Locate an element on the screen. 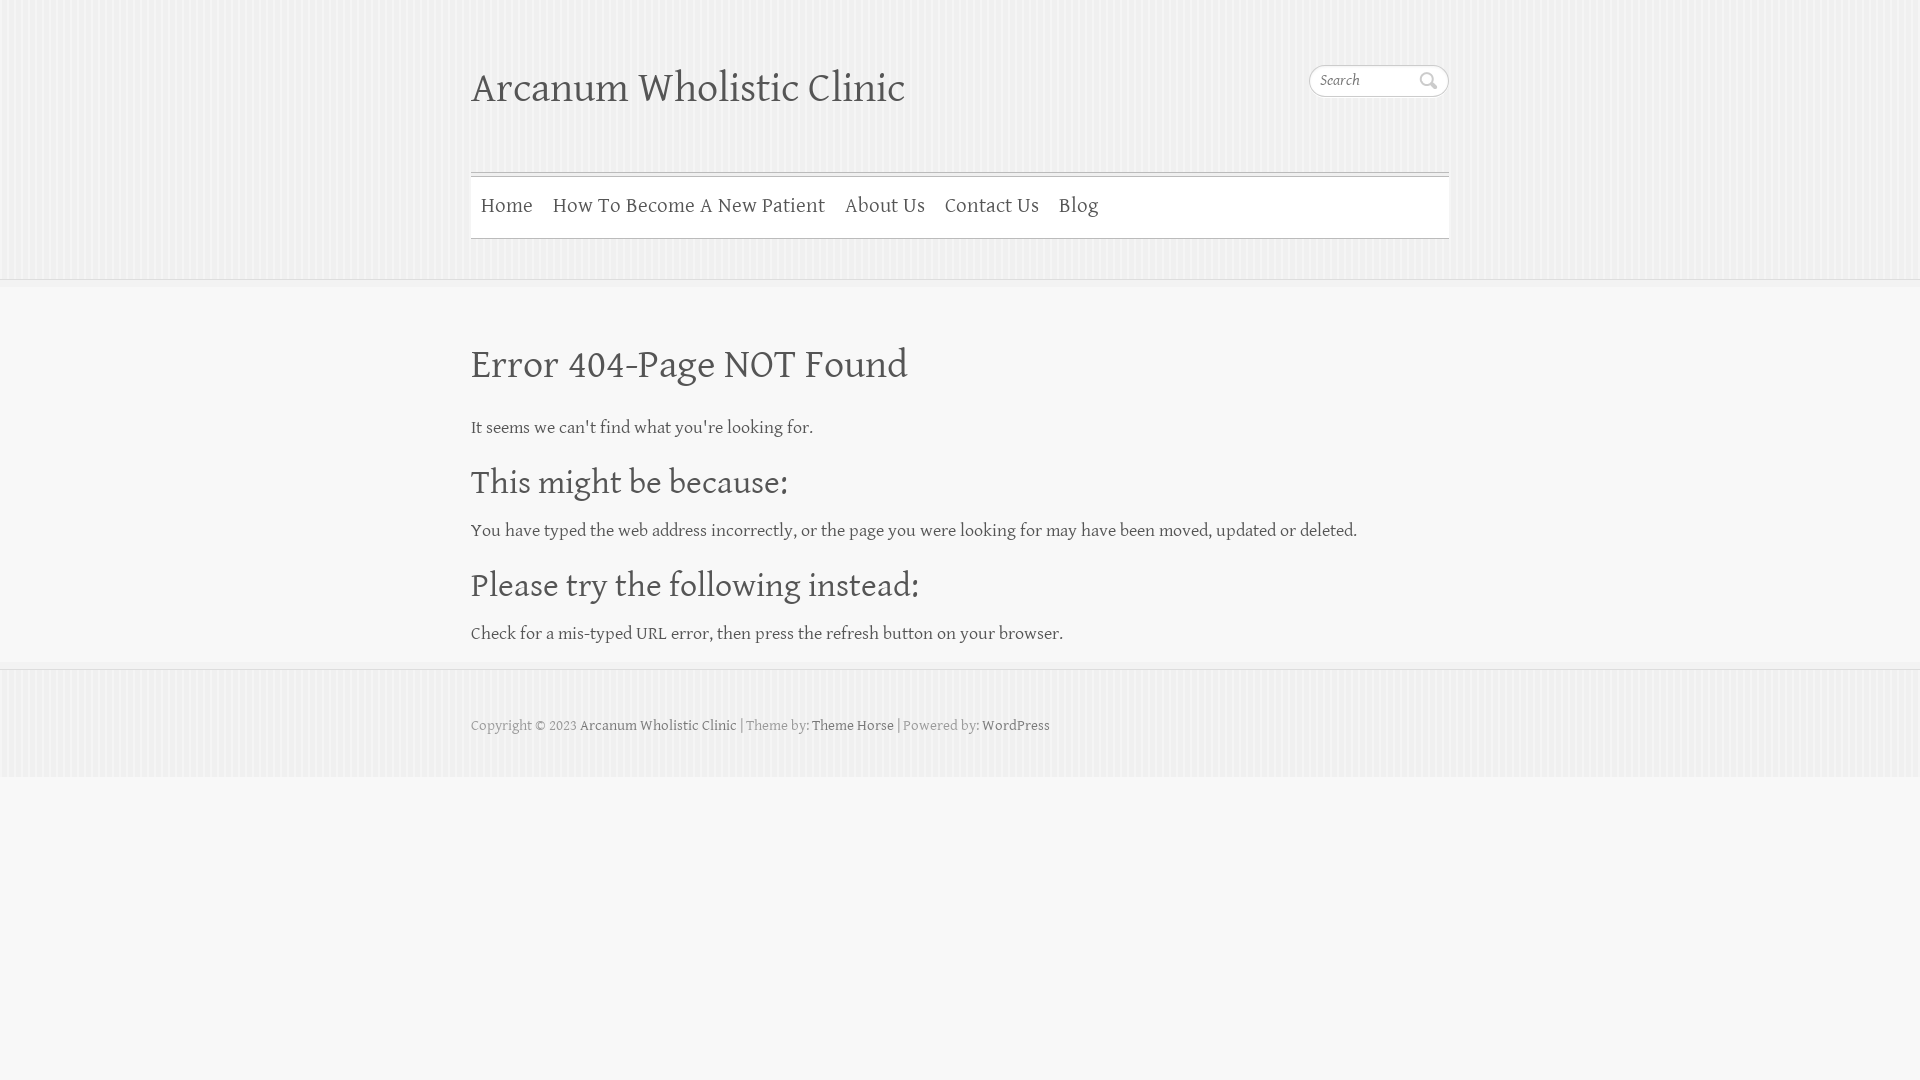 This screenshot has width=1920, height=1080. Blog is located at coordinates (1078, 205).